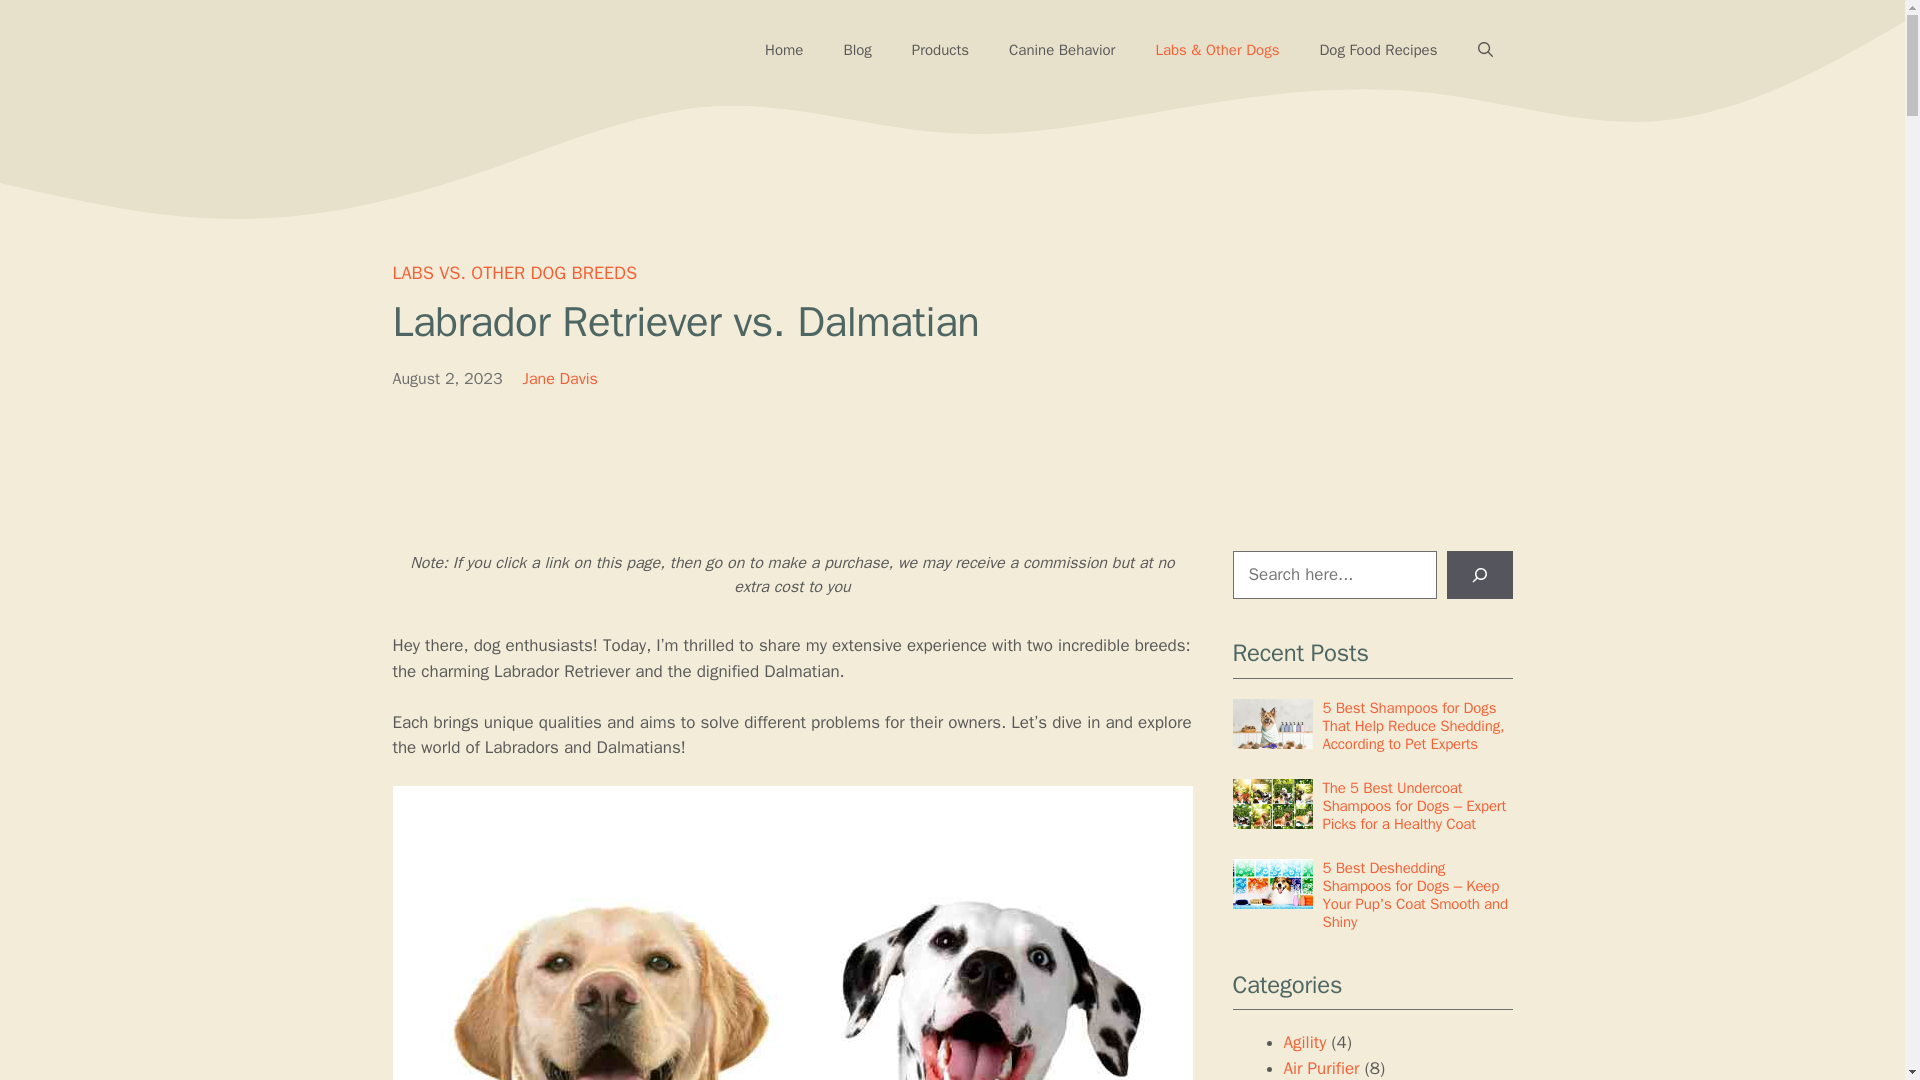 The image size is (1920, 1080). What do you see at coordinates (784, 50) in the screenshot?
I see `Home` at bounding box center [784, 50].